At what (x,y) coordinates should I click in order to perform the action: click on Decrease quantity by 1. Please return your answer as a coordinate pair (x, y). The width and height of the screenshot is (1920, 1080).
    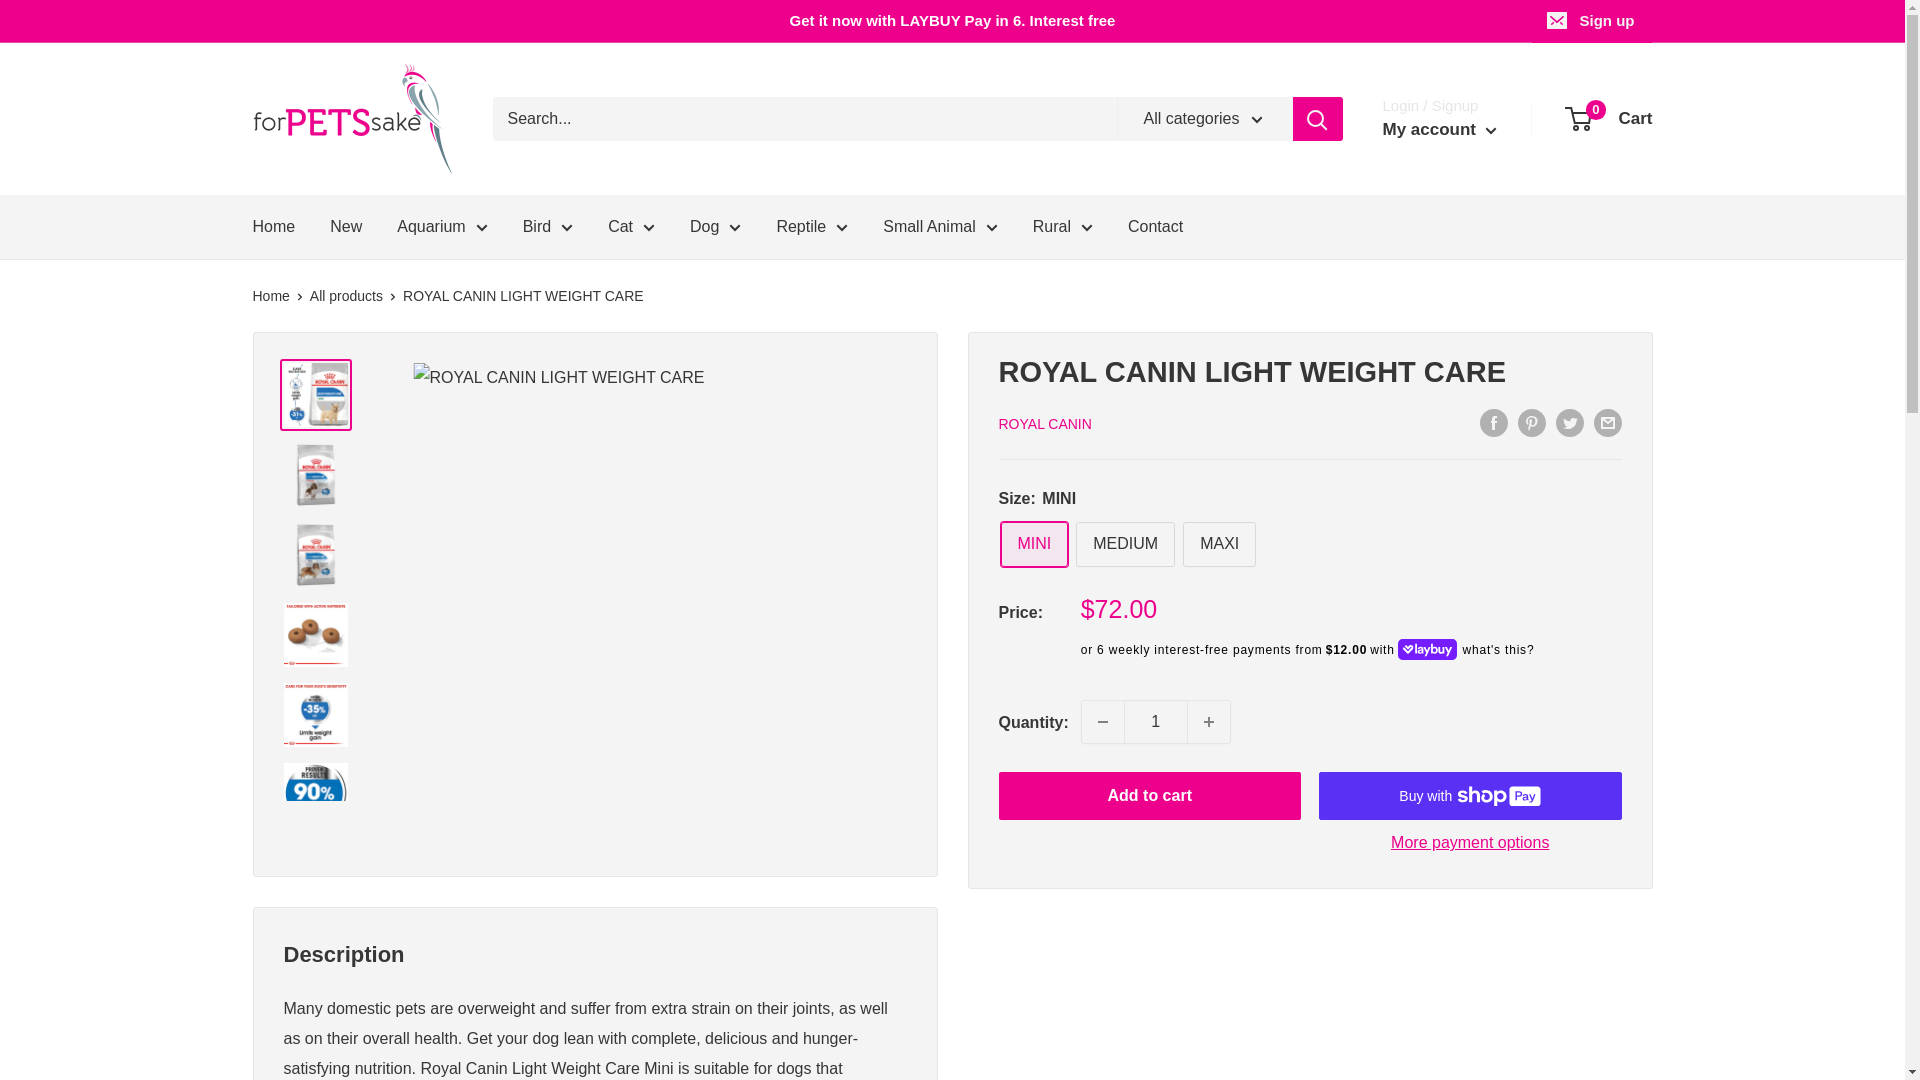
    Looking at the image, I should click on (1102, 722).